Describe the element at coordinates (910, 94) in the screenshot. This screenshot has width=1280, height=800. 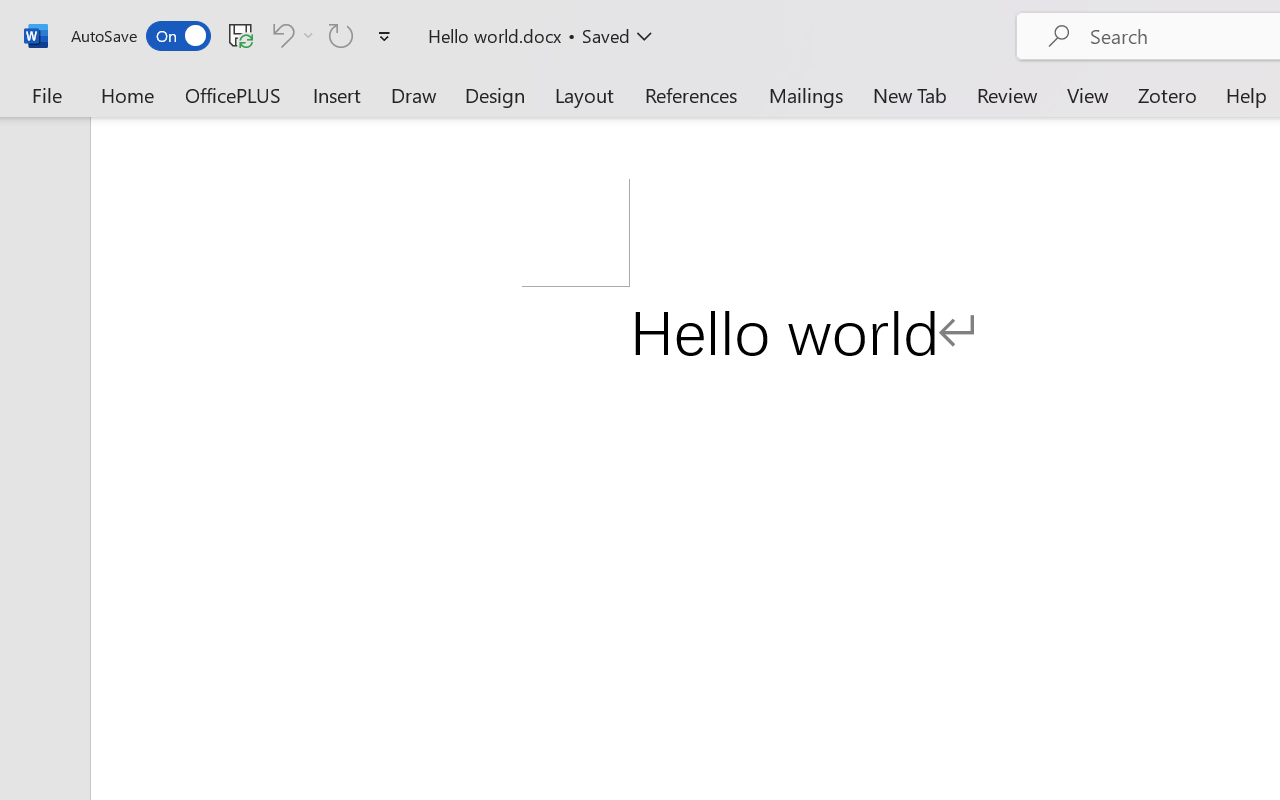
I see `New Tab` at that location.